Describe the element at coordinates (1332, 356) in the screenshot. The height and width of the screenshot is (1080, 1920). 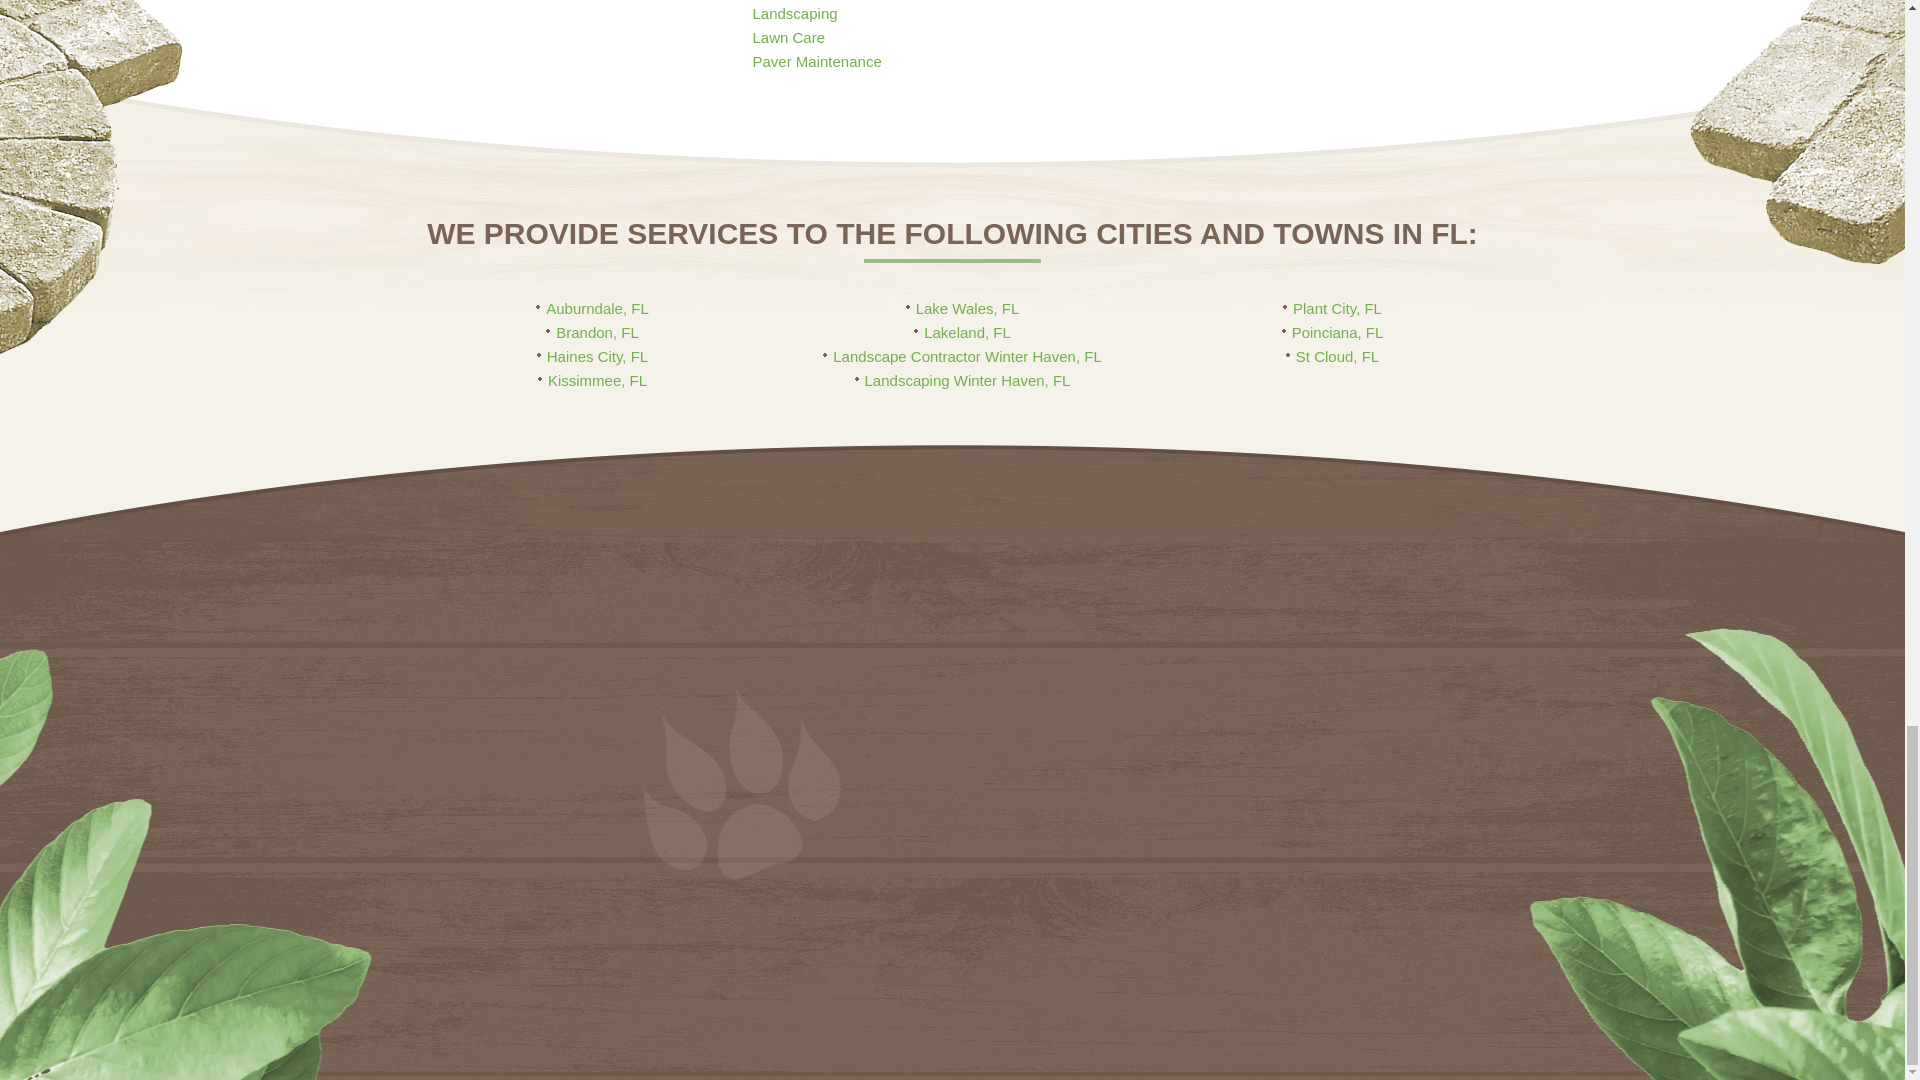
I see `St Cloud, FL` at that location.